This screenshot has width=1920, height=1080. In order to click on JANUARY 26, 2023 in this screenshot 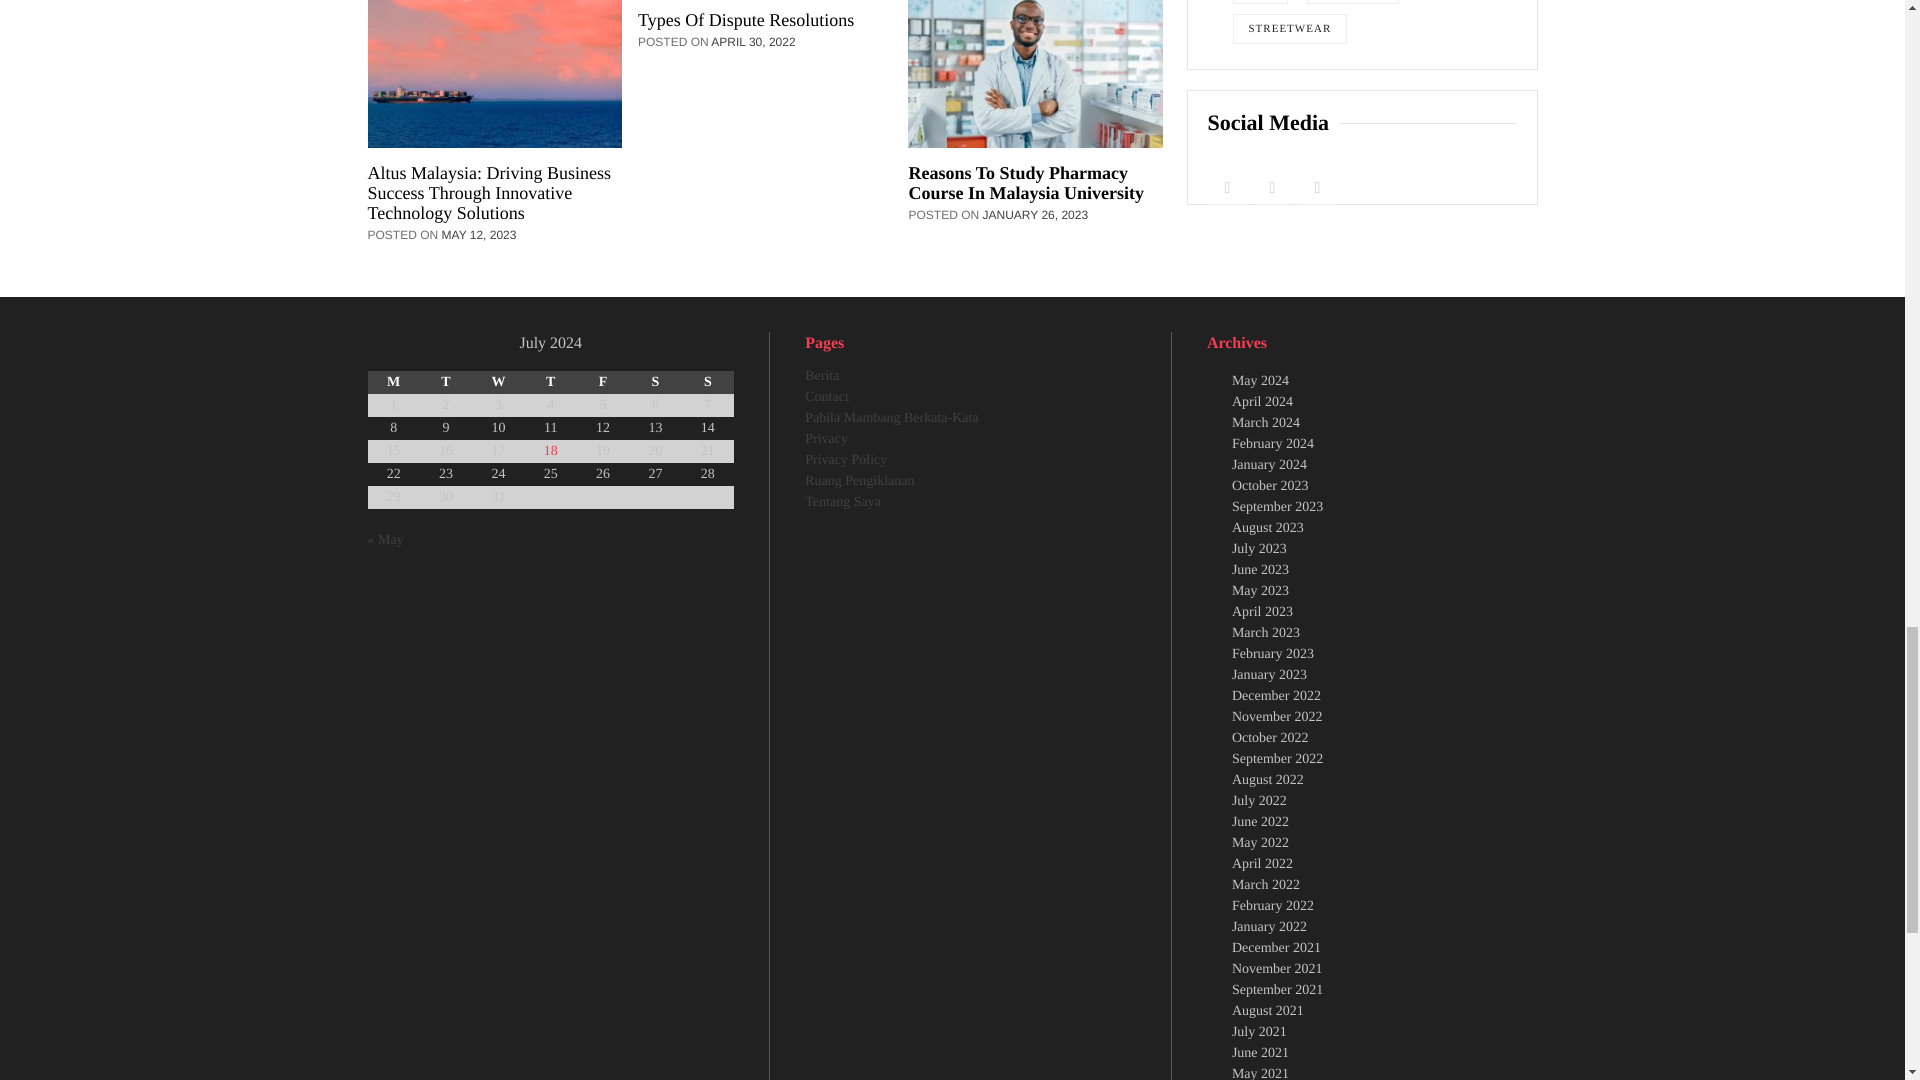, I will do `click(1040, 215)`.